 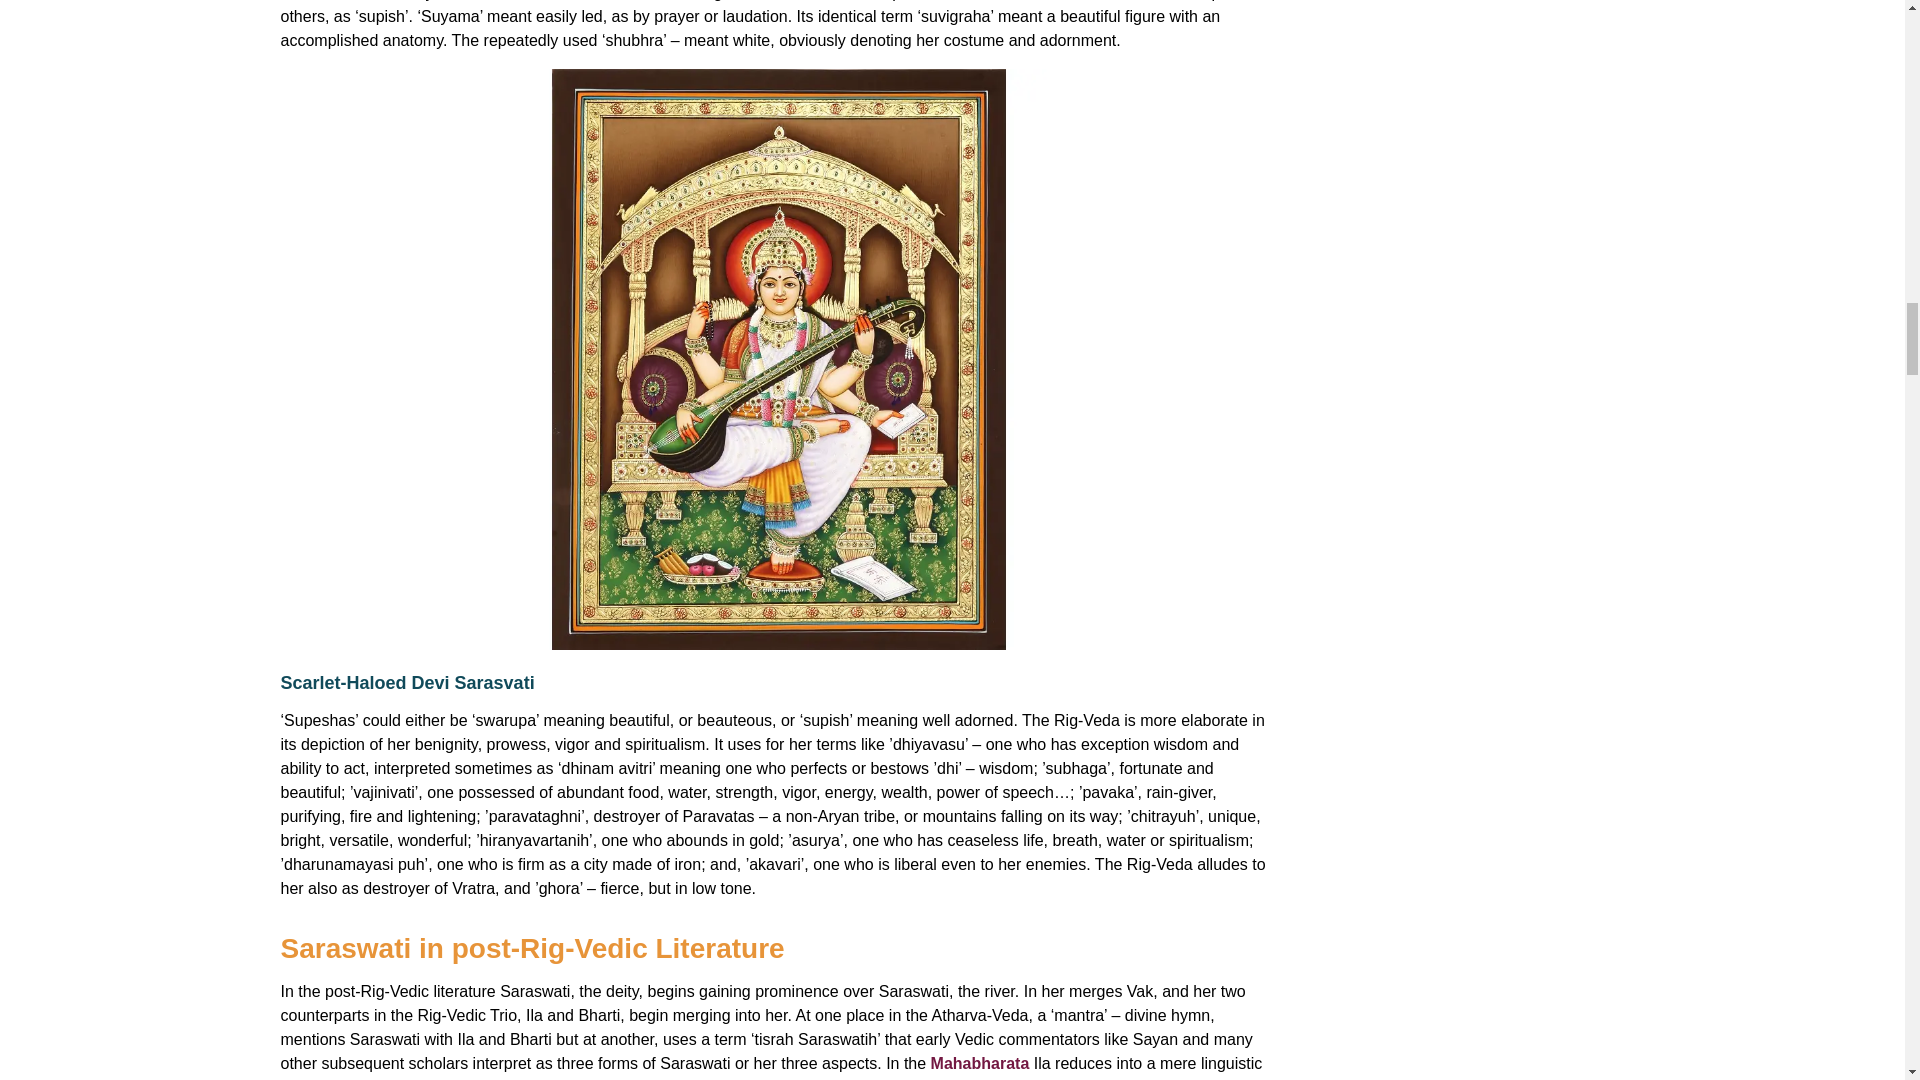 I want to click on Mahabharata, so click(x=982, y=1064).